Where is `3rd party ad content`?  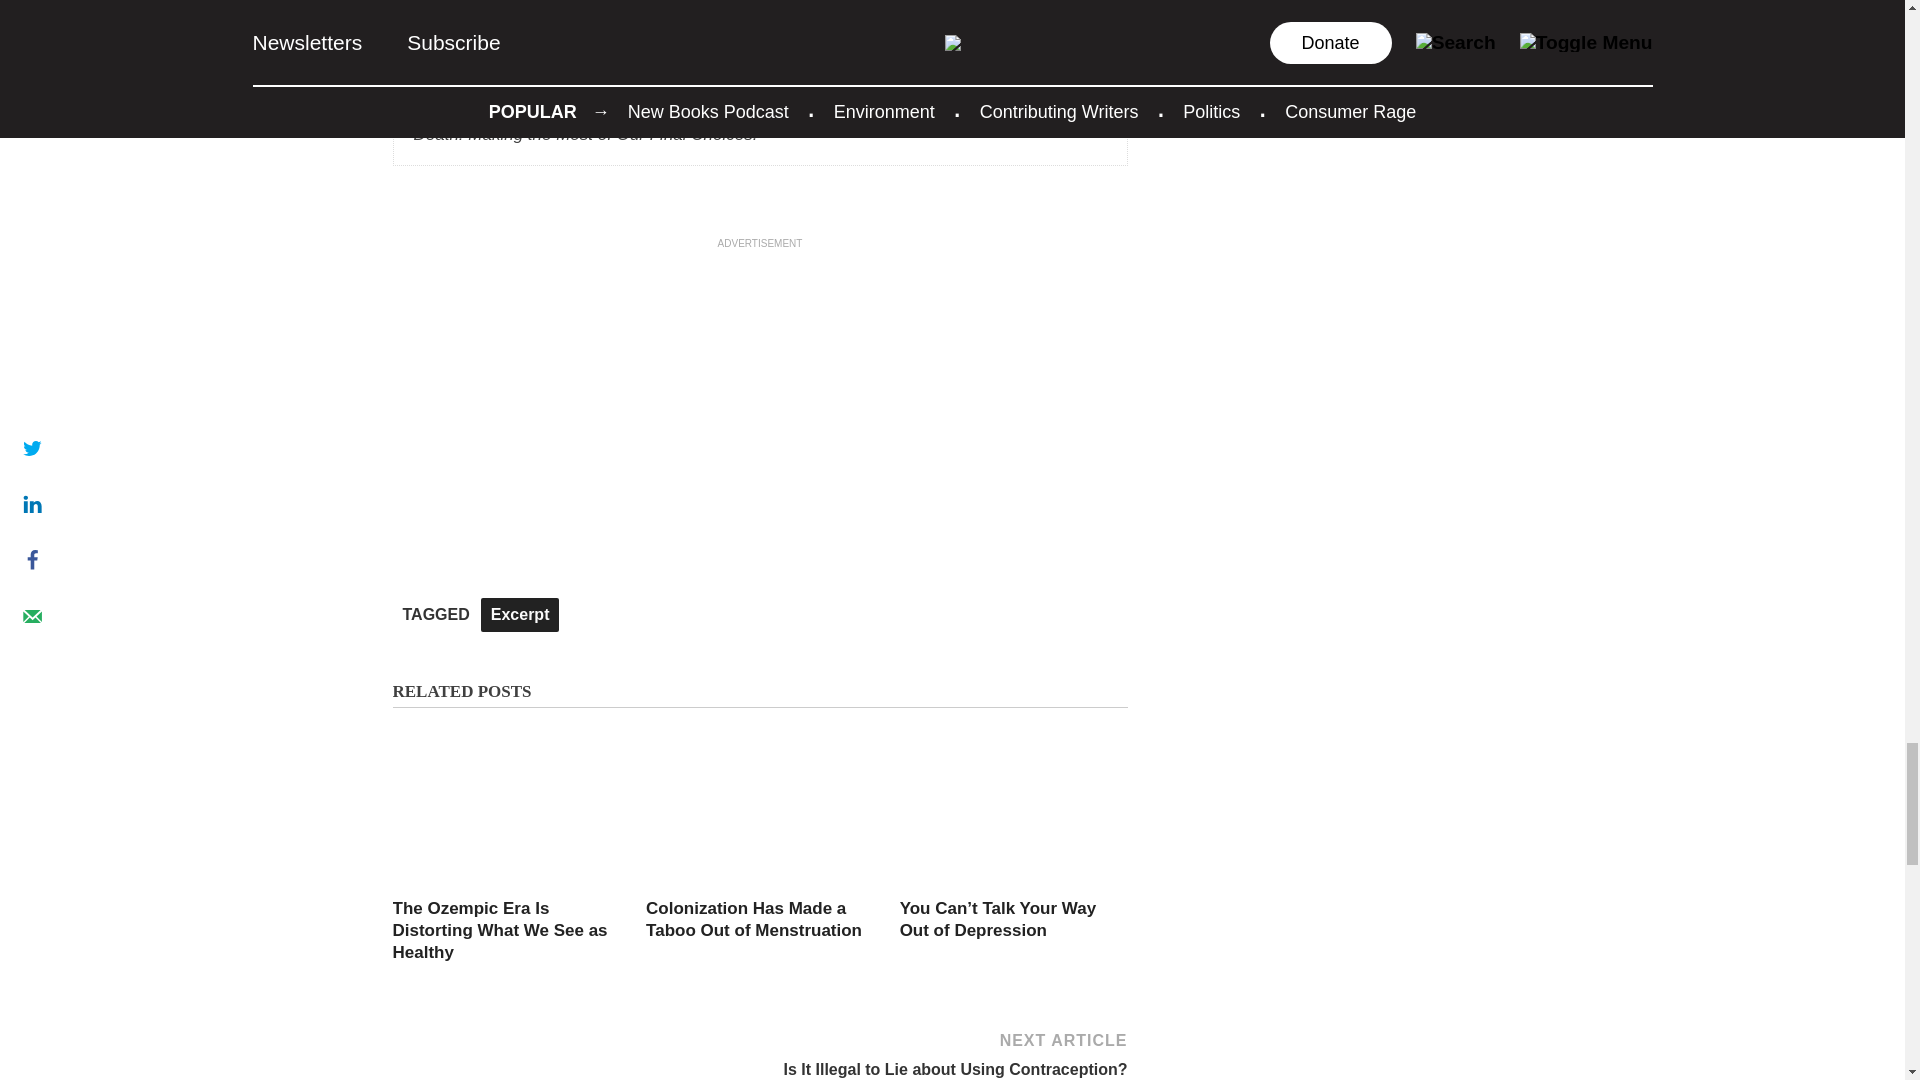 3rd party ad content is located at coordinates (760, 376).